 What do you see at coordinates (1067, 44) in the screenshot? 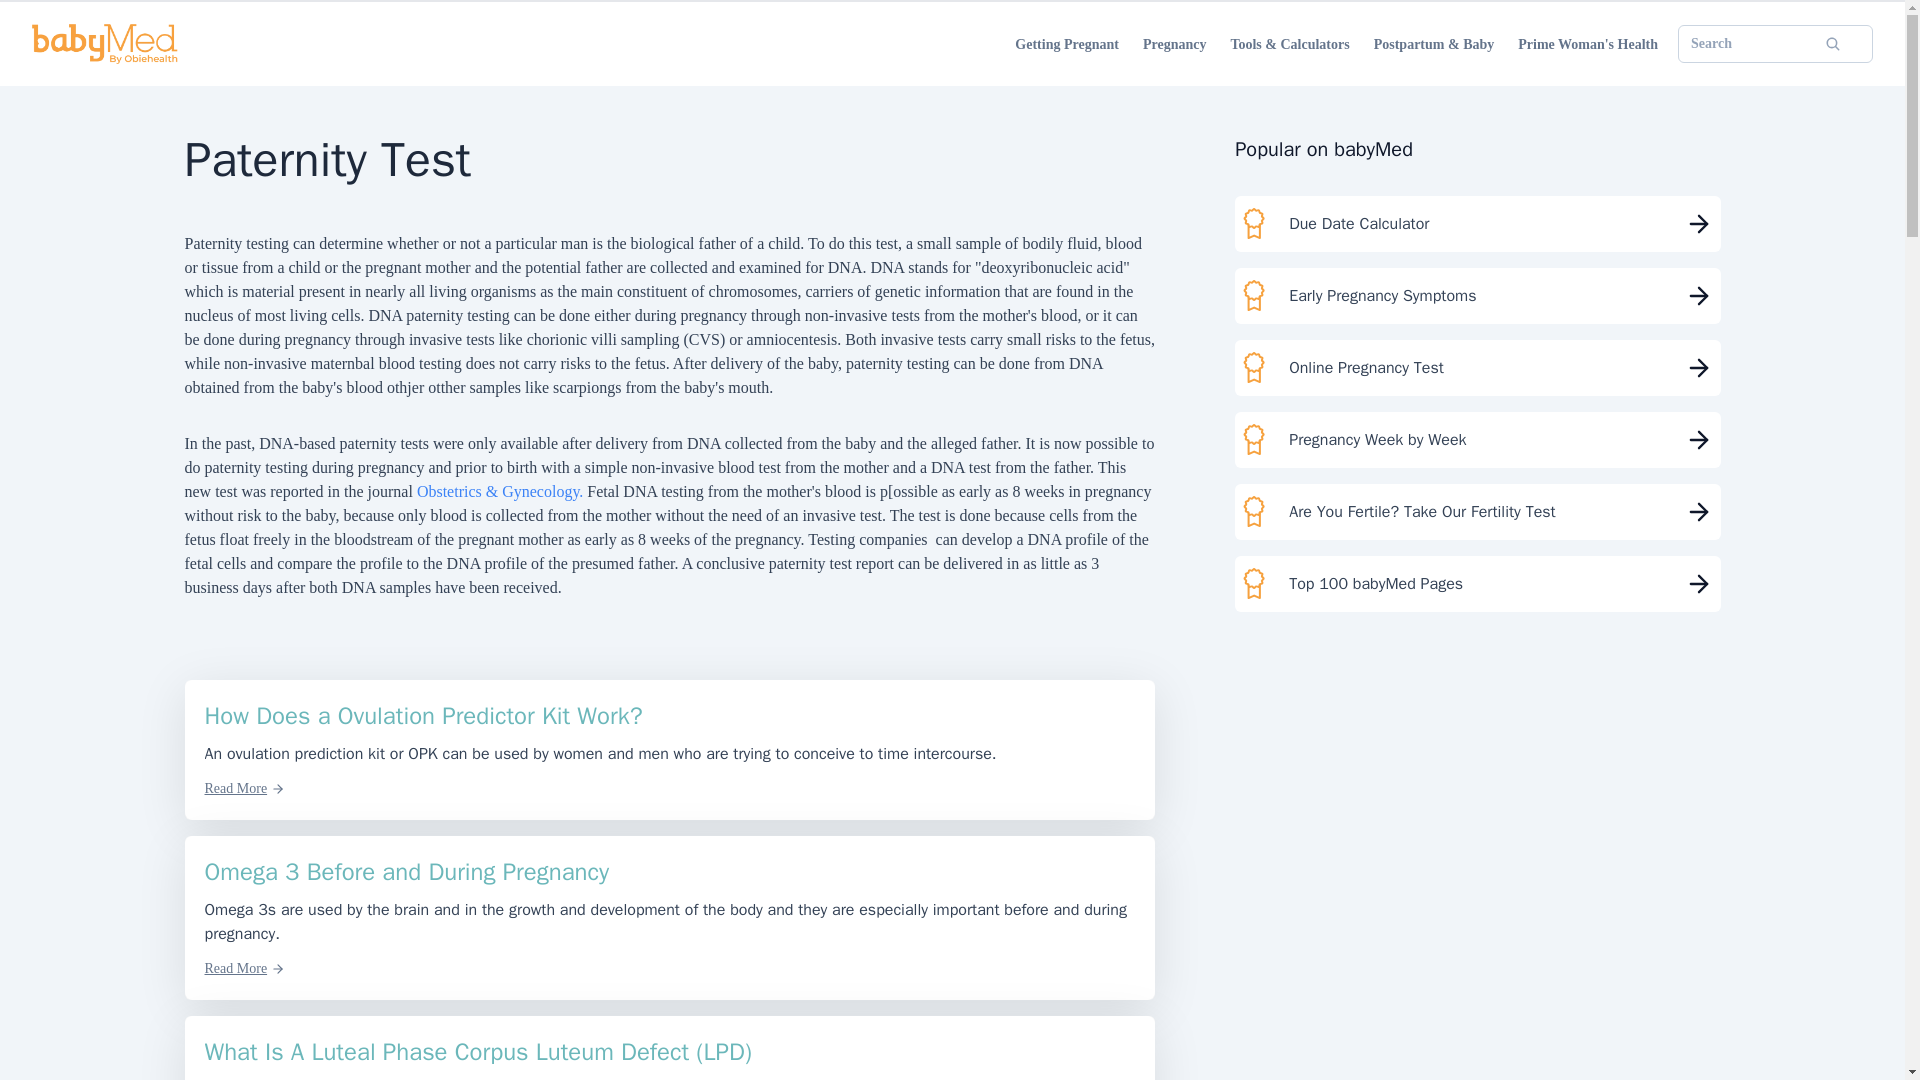
I see `Getting Pregnant` at bounding box center [1067, 44].